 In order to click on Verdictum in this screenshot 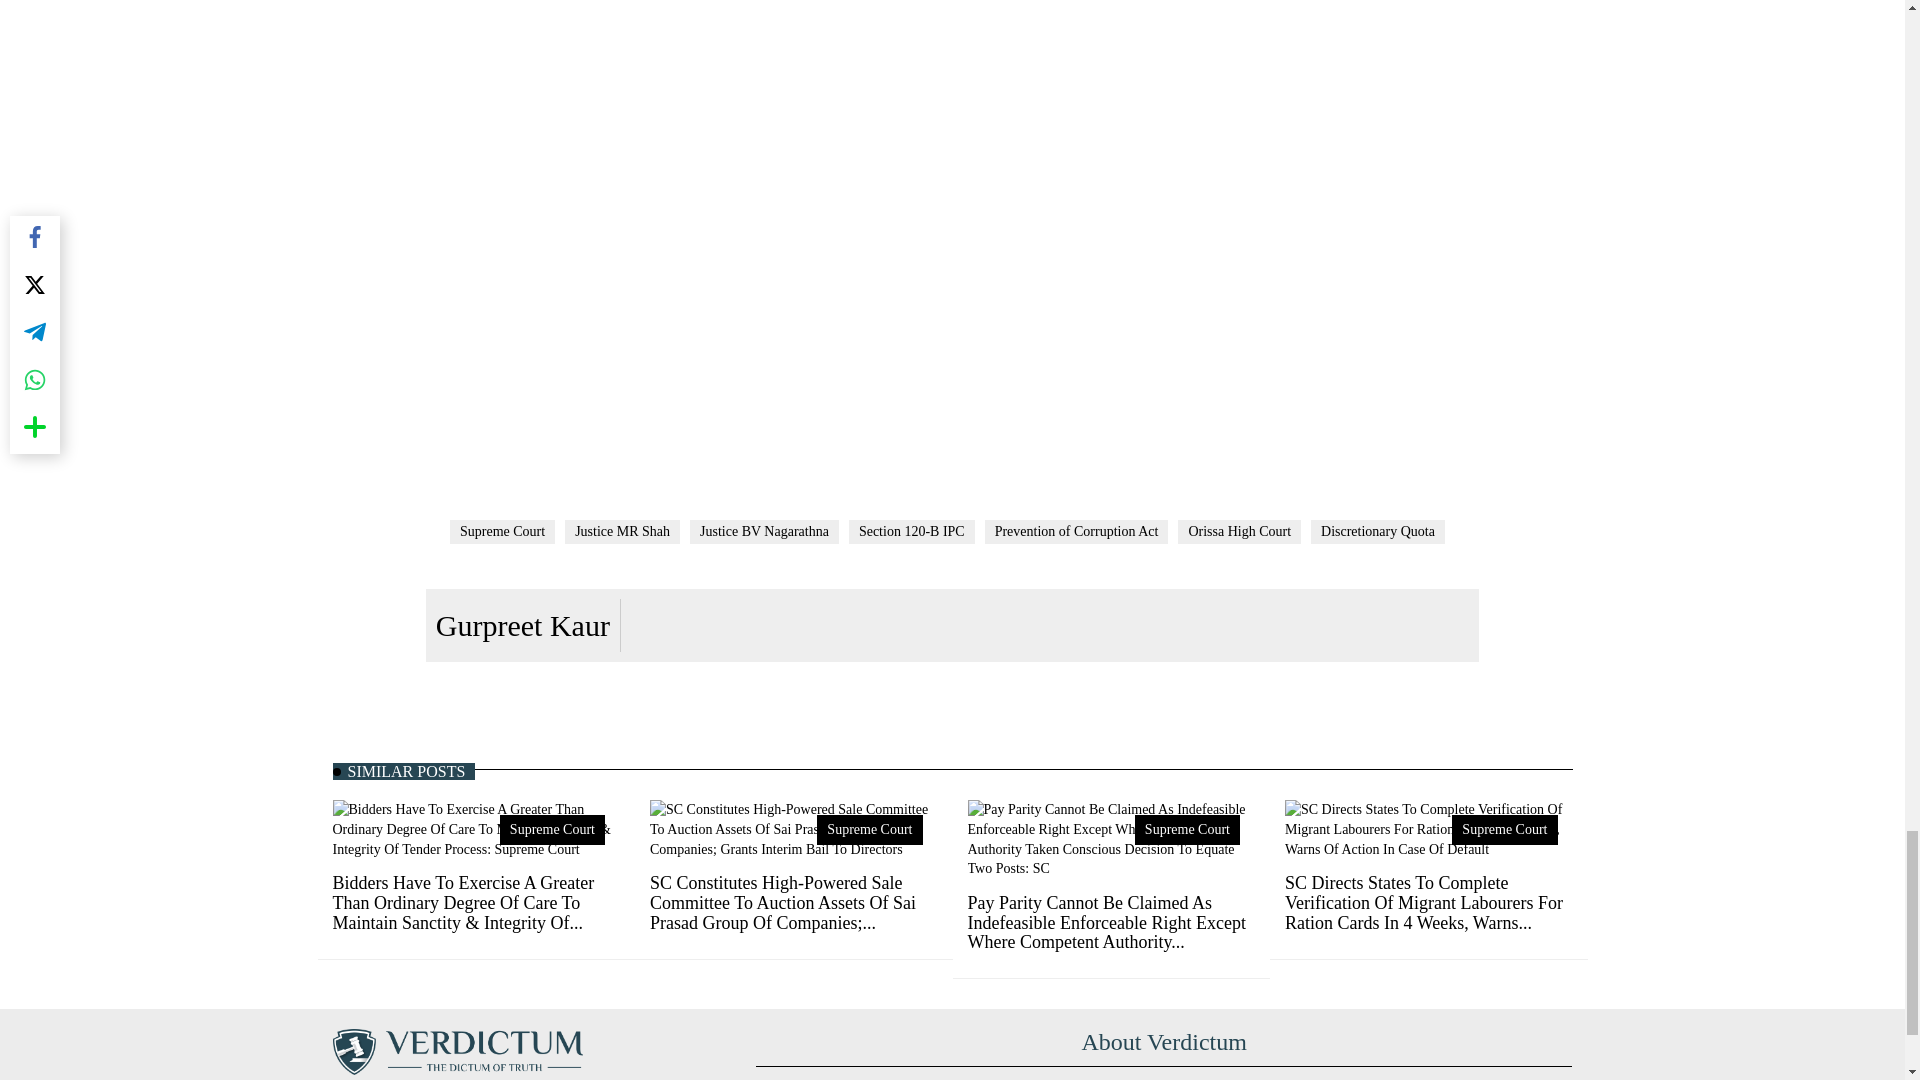, I will do `click(456, 1052)`.